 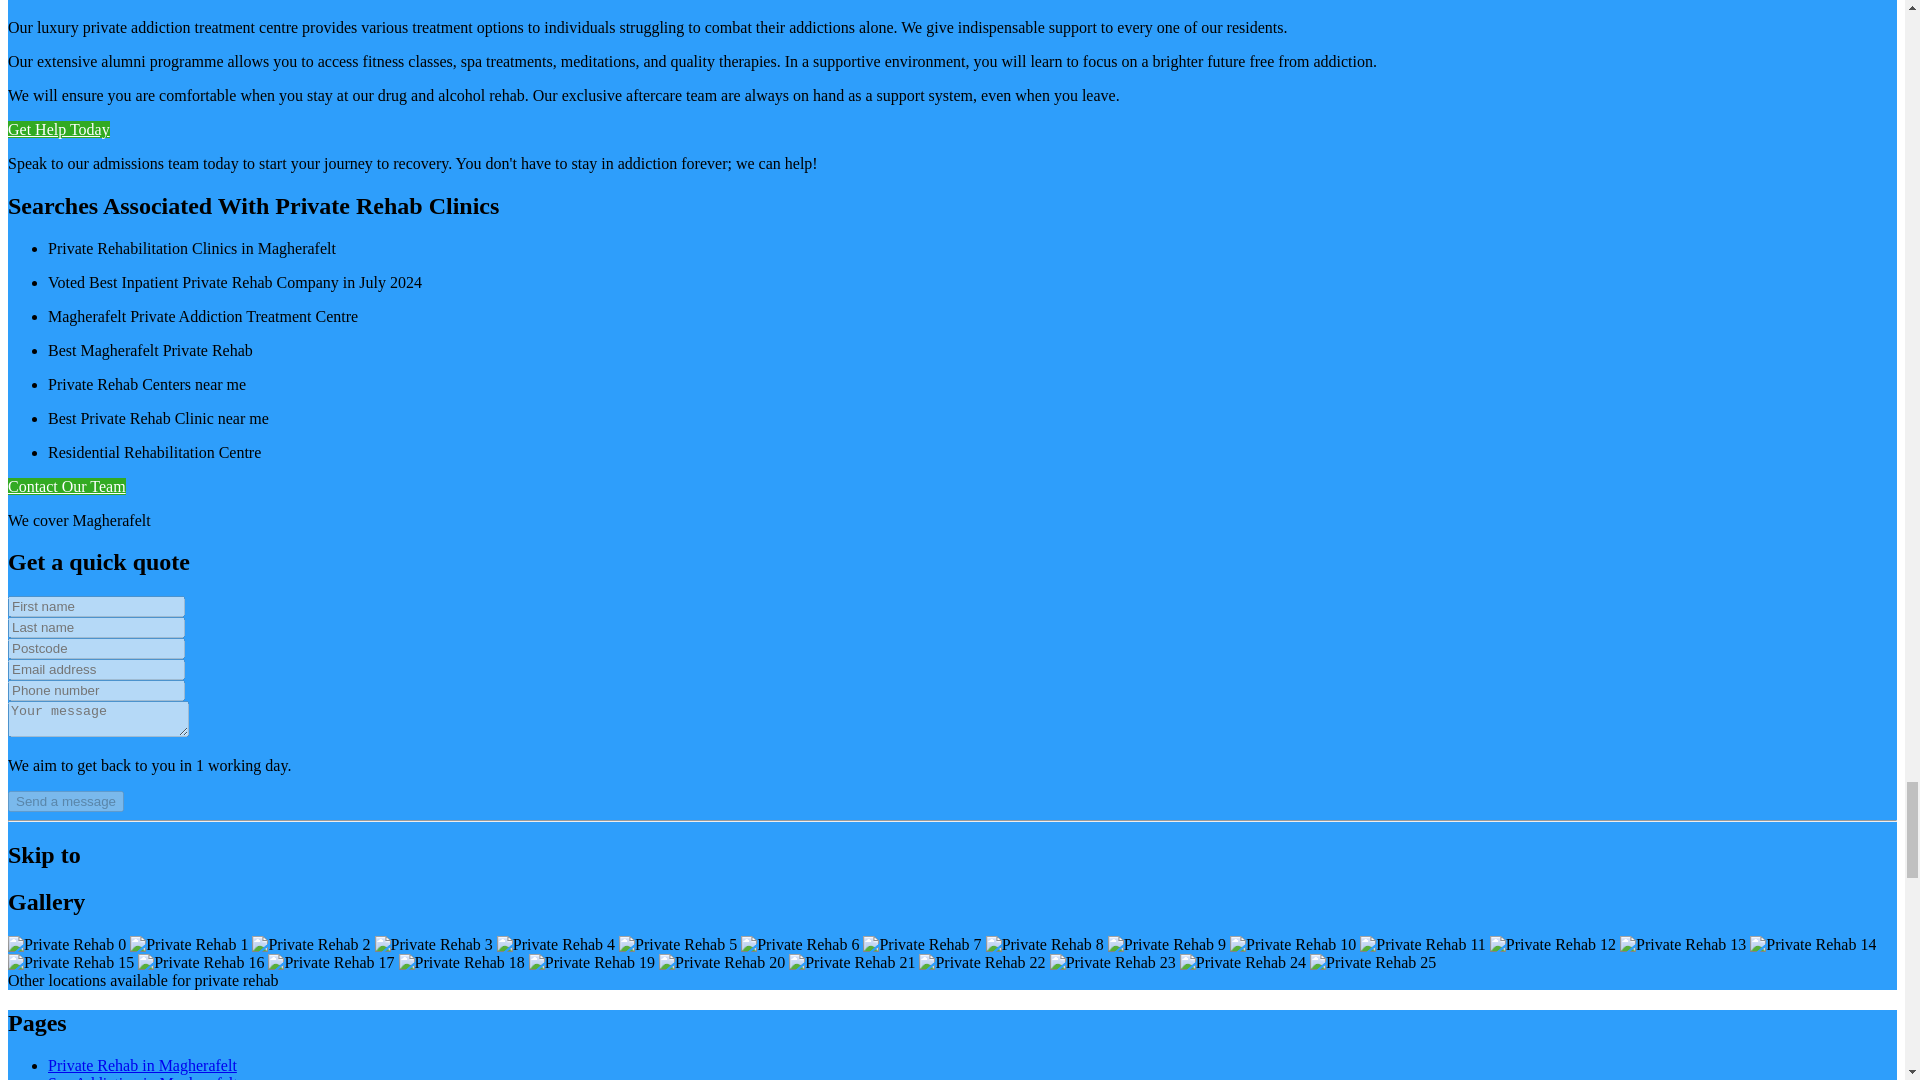 What do you see at coordinates (66, 801) in the screenshot?
I see `Send a message` at bounding box center [66, 801].